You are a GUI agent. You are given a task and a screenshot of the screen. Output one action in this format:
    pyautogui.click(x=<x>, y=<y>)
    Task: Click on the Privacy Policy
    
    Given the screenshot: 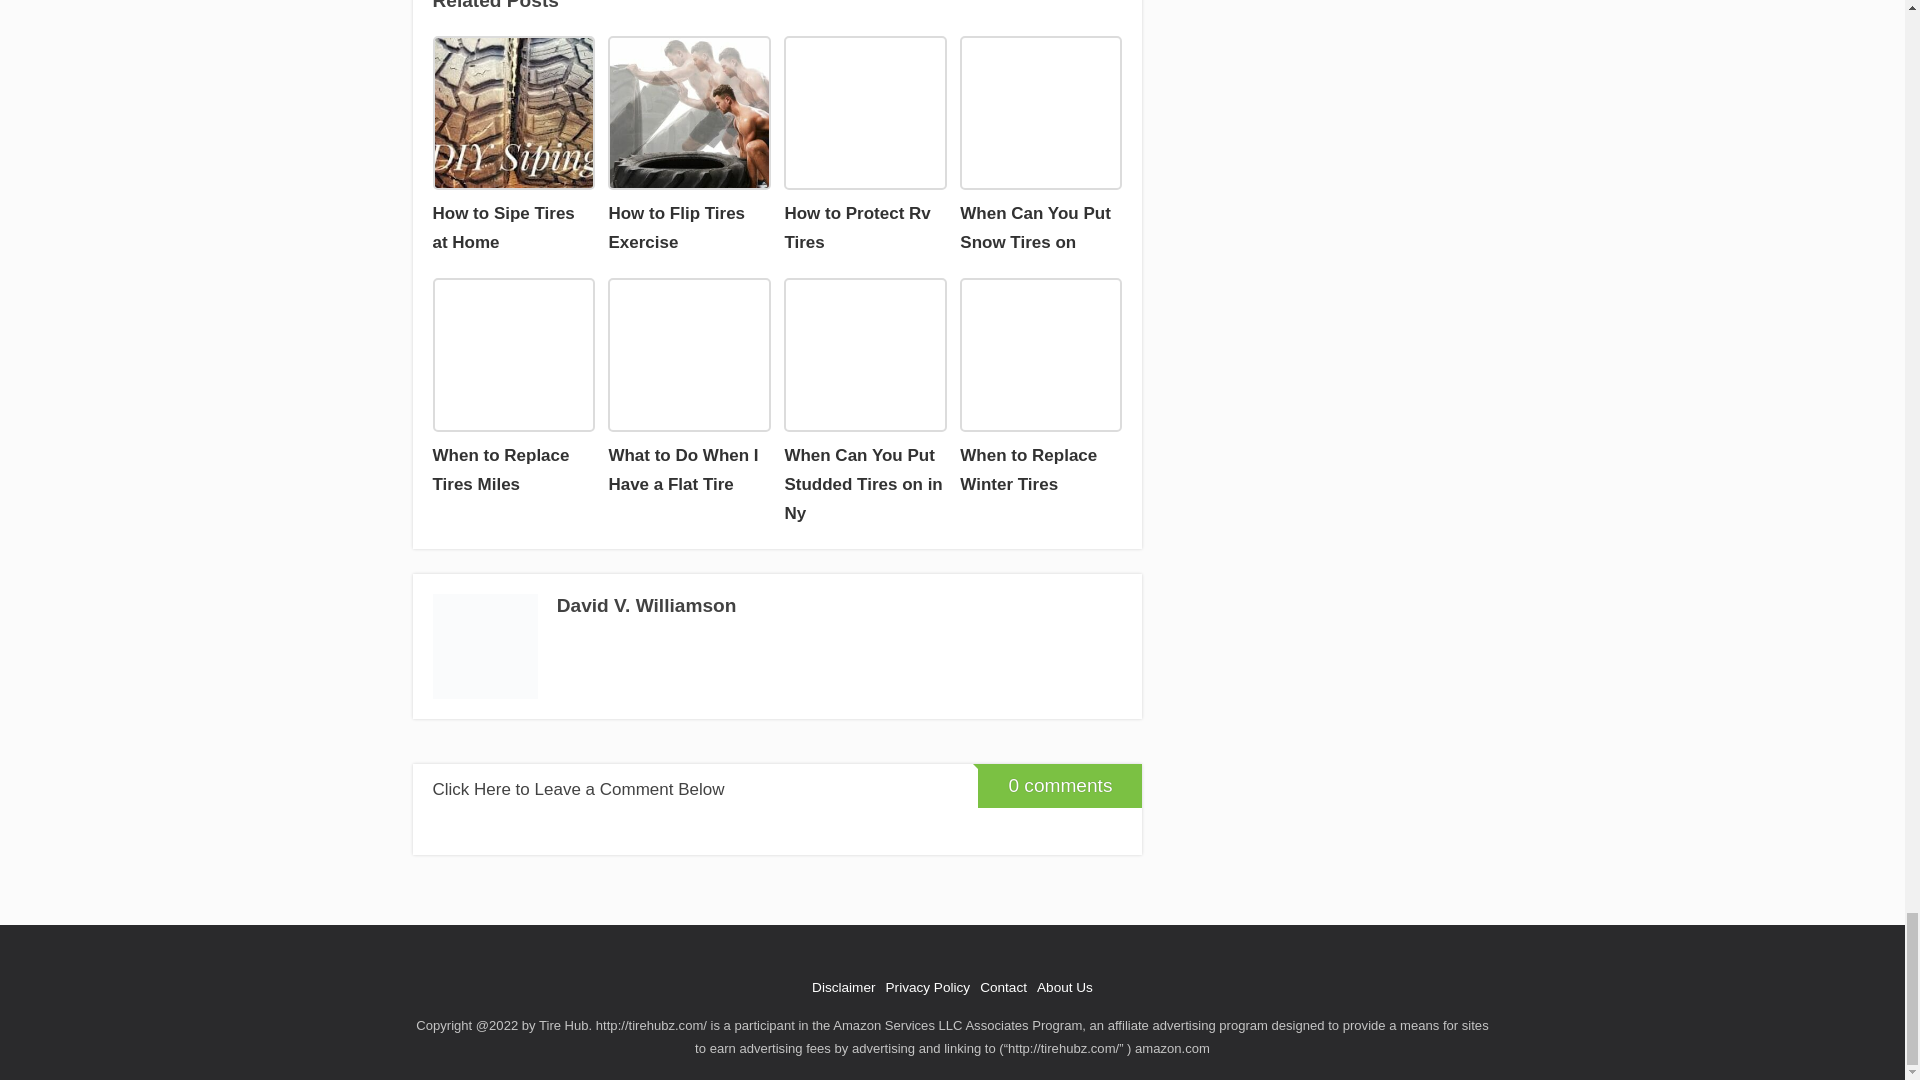 What is the action you would take?
    pyautogui.click(x=928, y=986)
    